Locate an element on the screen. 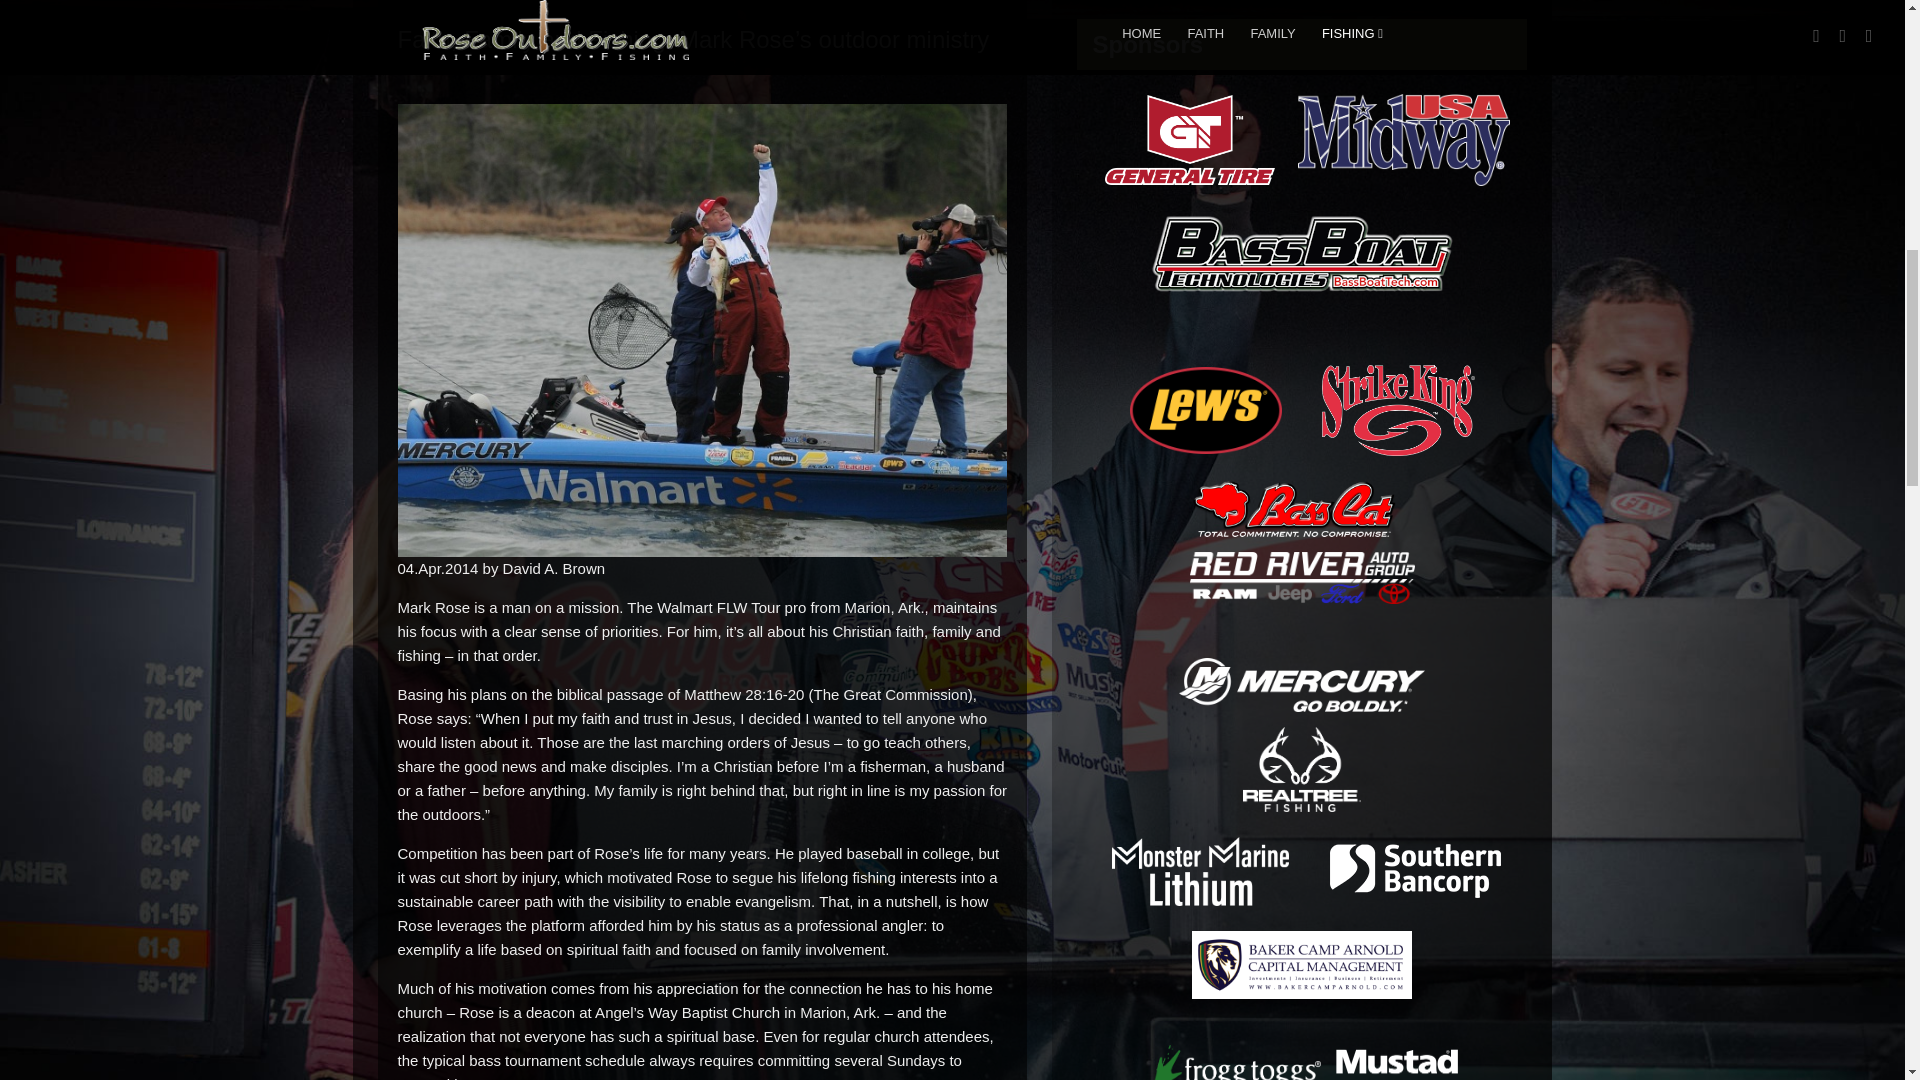 The width and height of the screenshot is (1920, 1080). General Tire is located at coordinates (1190, 140).